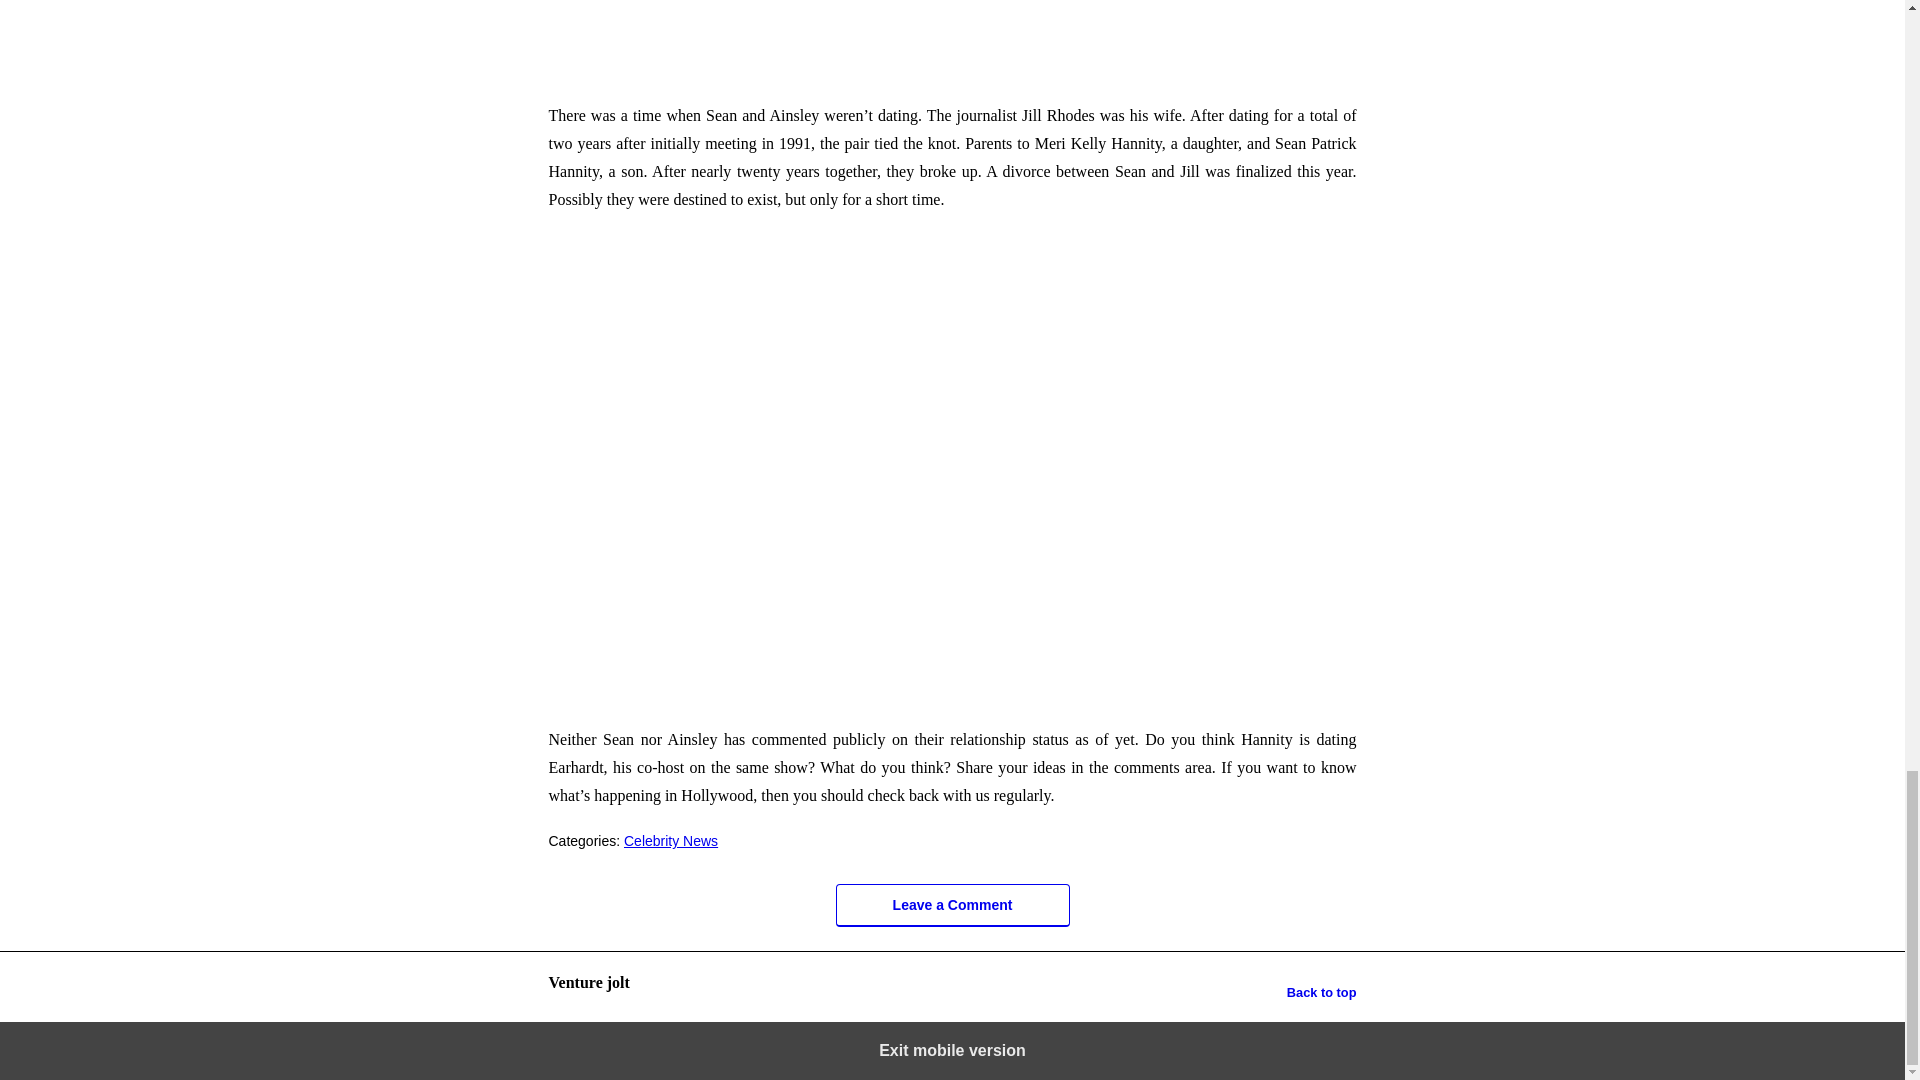  Describe the element at coordinates (1322, 992) in the screenshot. I see `Back to top` at that location.